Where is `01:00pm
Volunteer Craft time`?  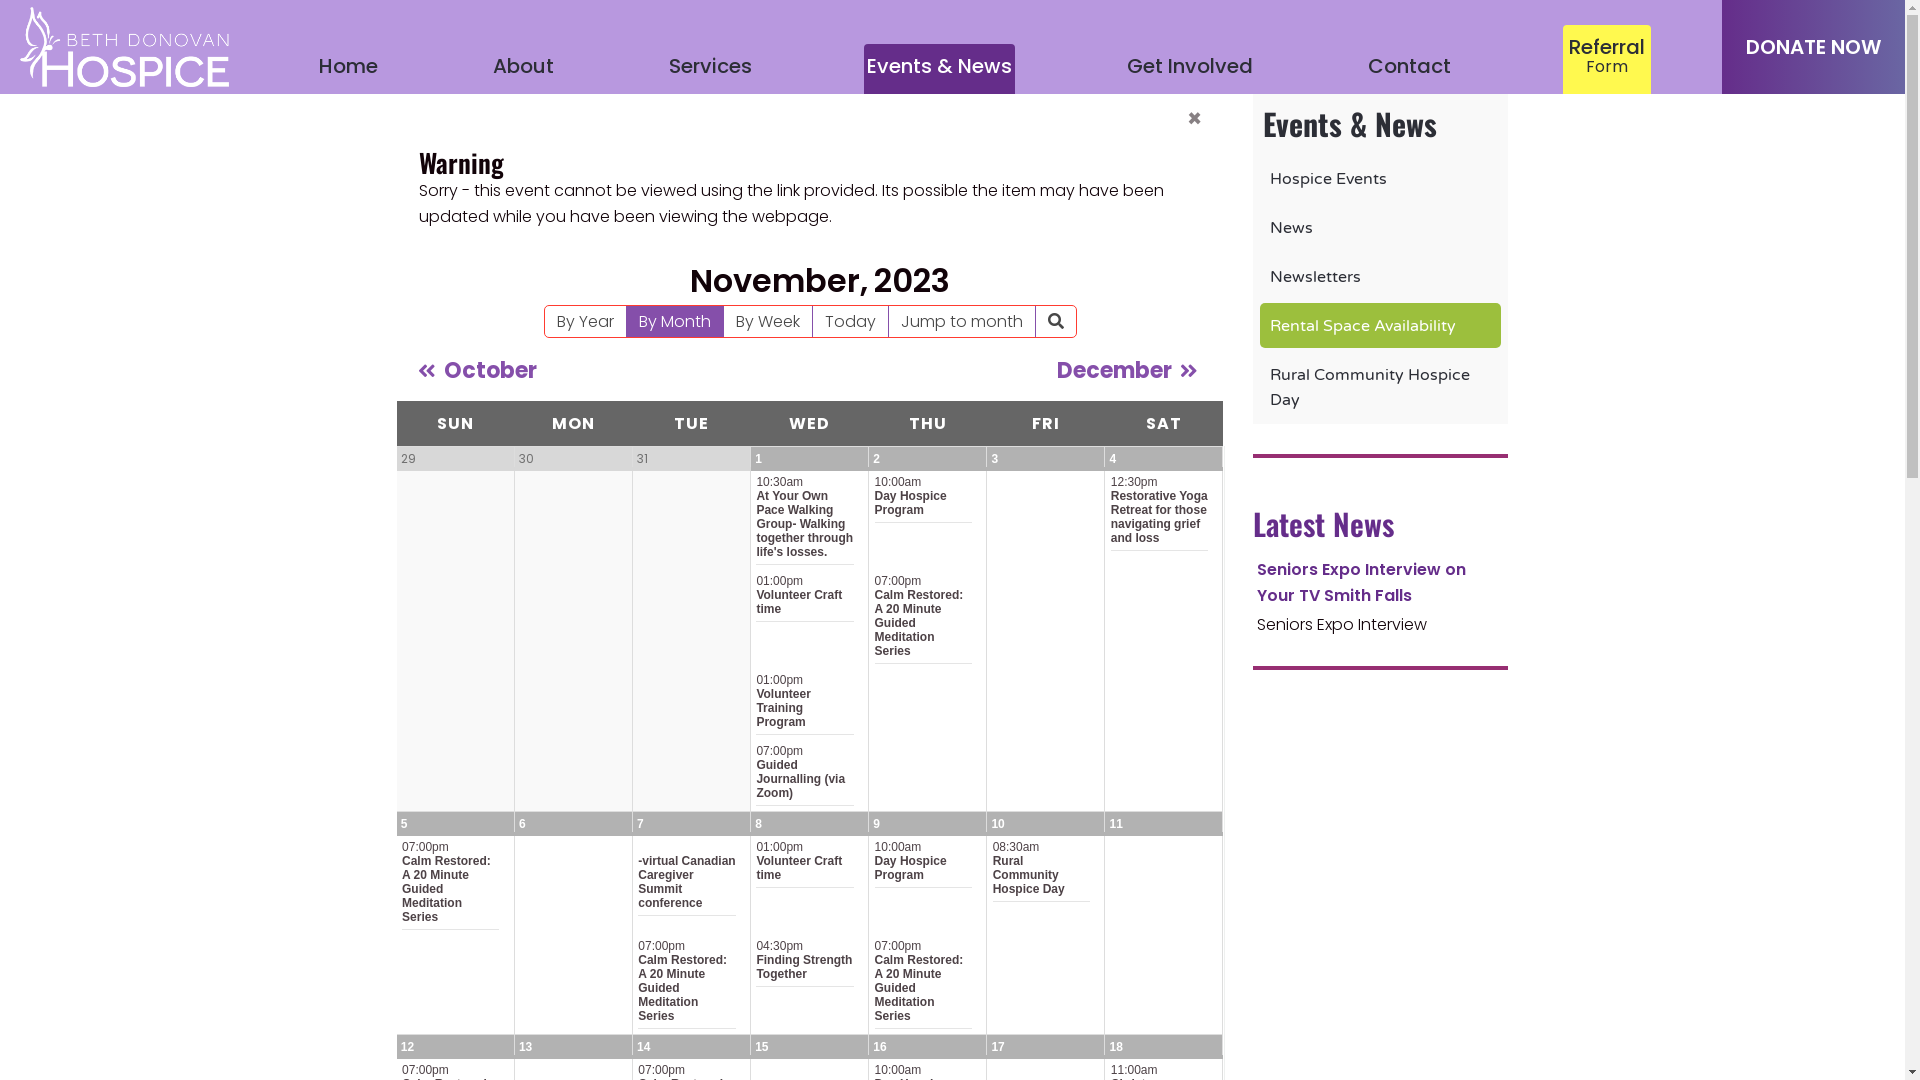 01:00pm
Volunteer Craft time is located at coordinates (804, 864).